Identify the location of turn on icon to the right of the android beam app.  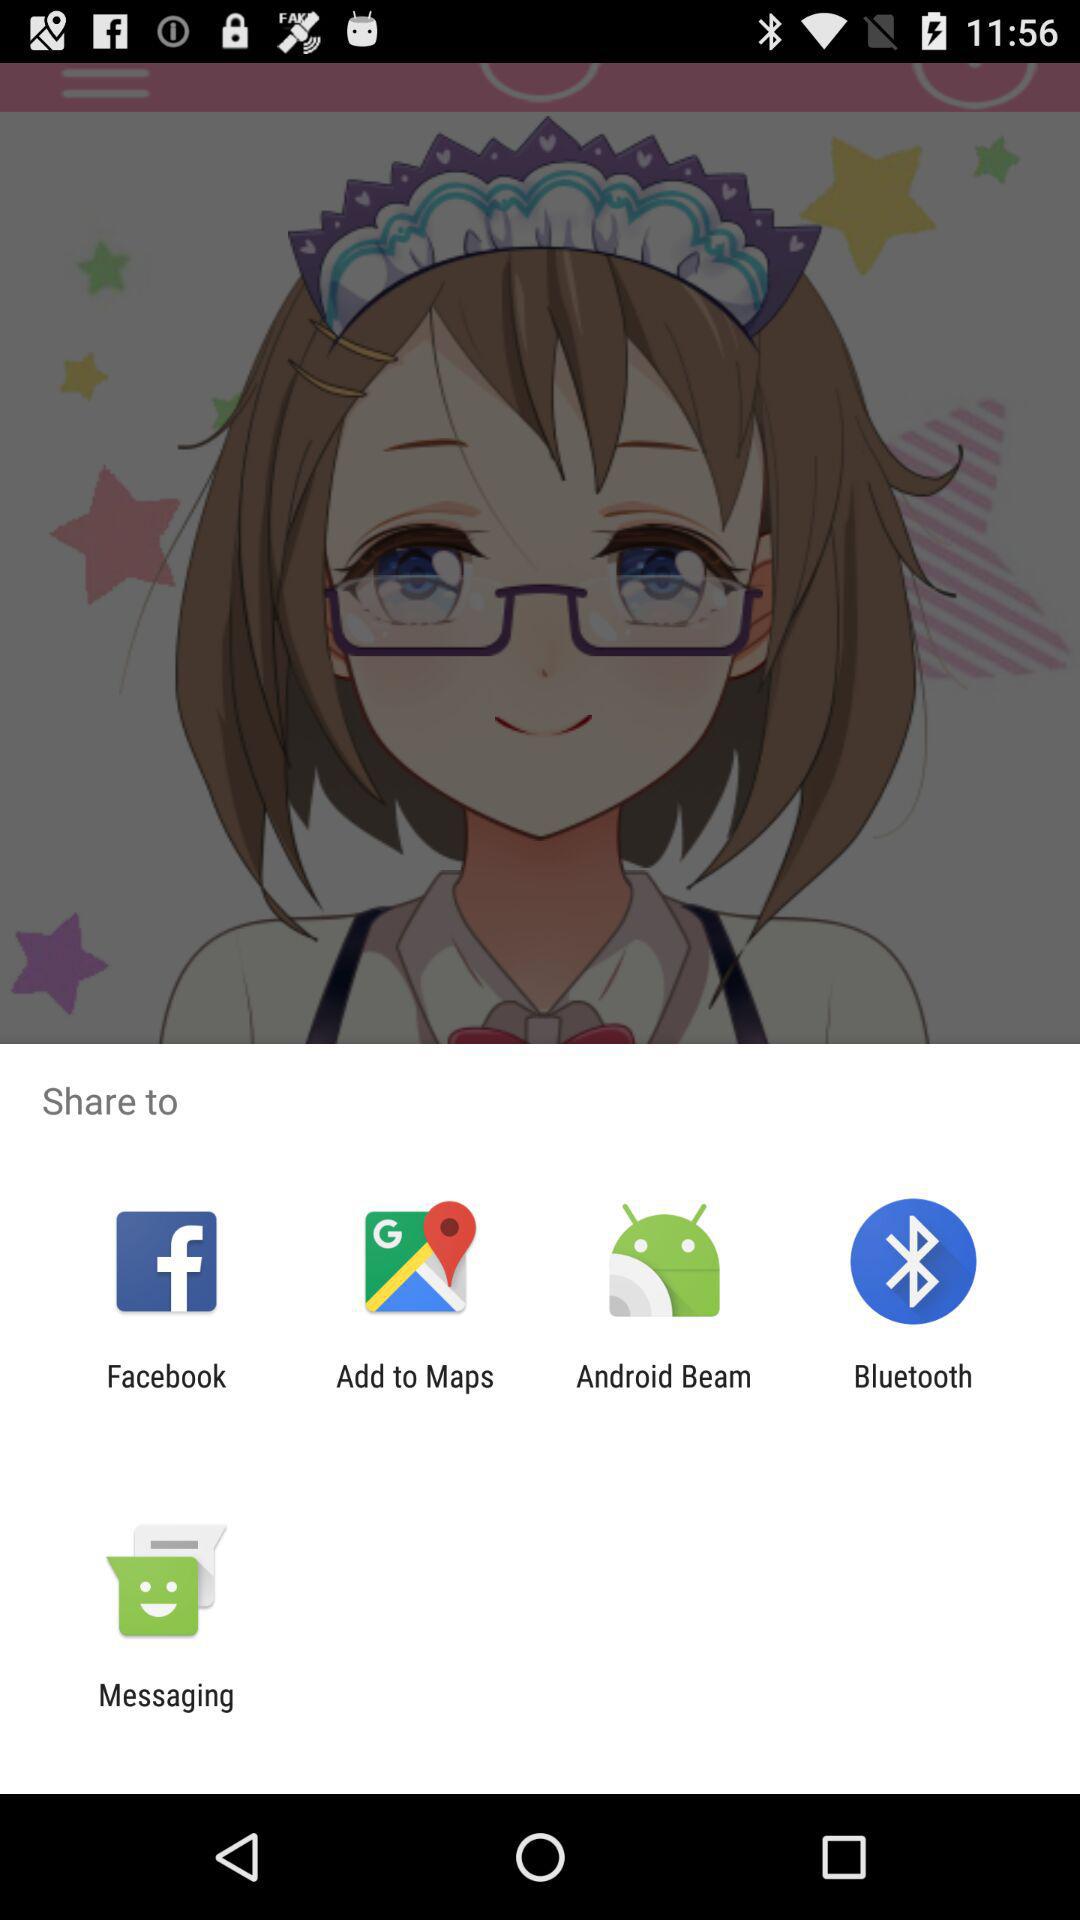
(912, 1393).